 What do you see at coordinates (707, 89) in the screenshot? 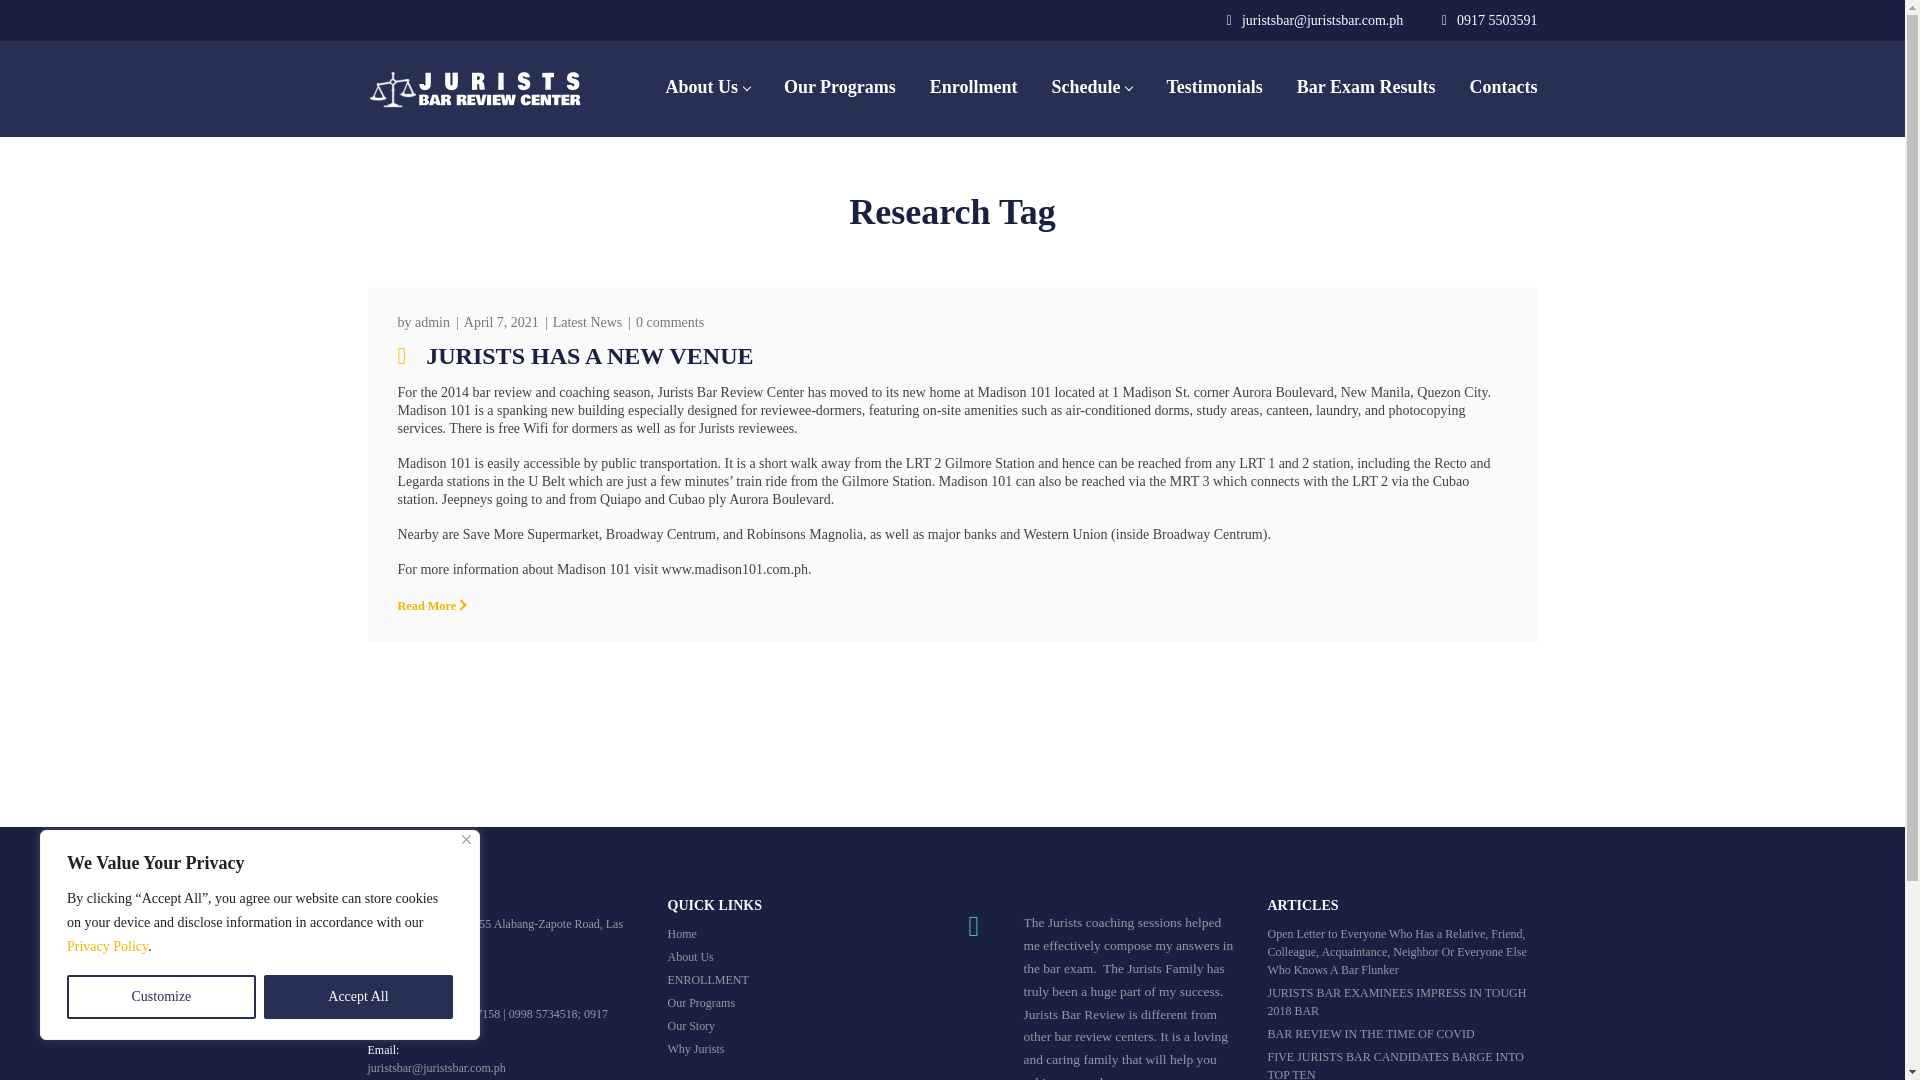
I see `About Us` at bounding box center [707, 89].